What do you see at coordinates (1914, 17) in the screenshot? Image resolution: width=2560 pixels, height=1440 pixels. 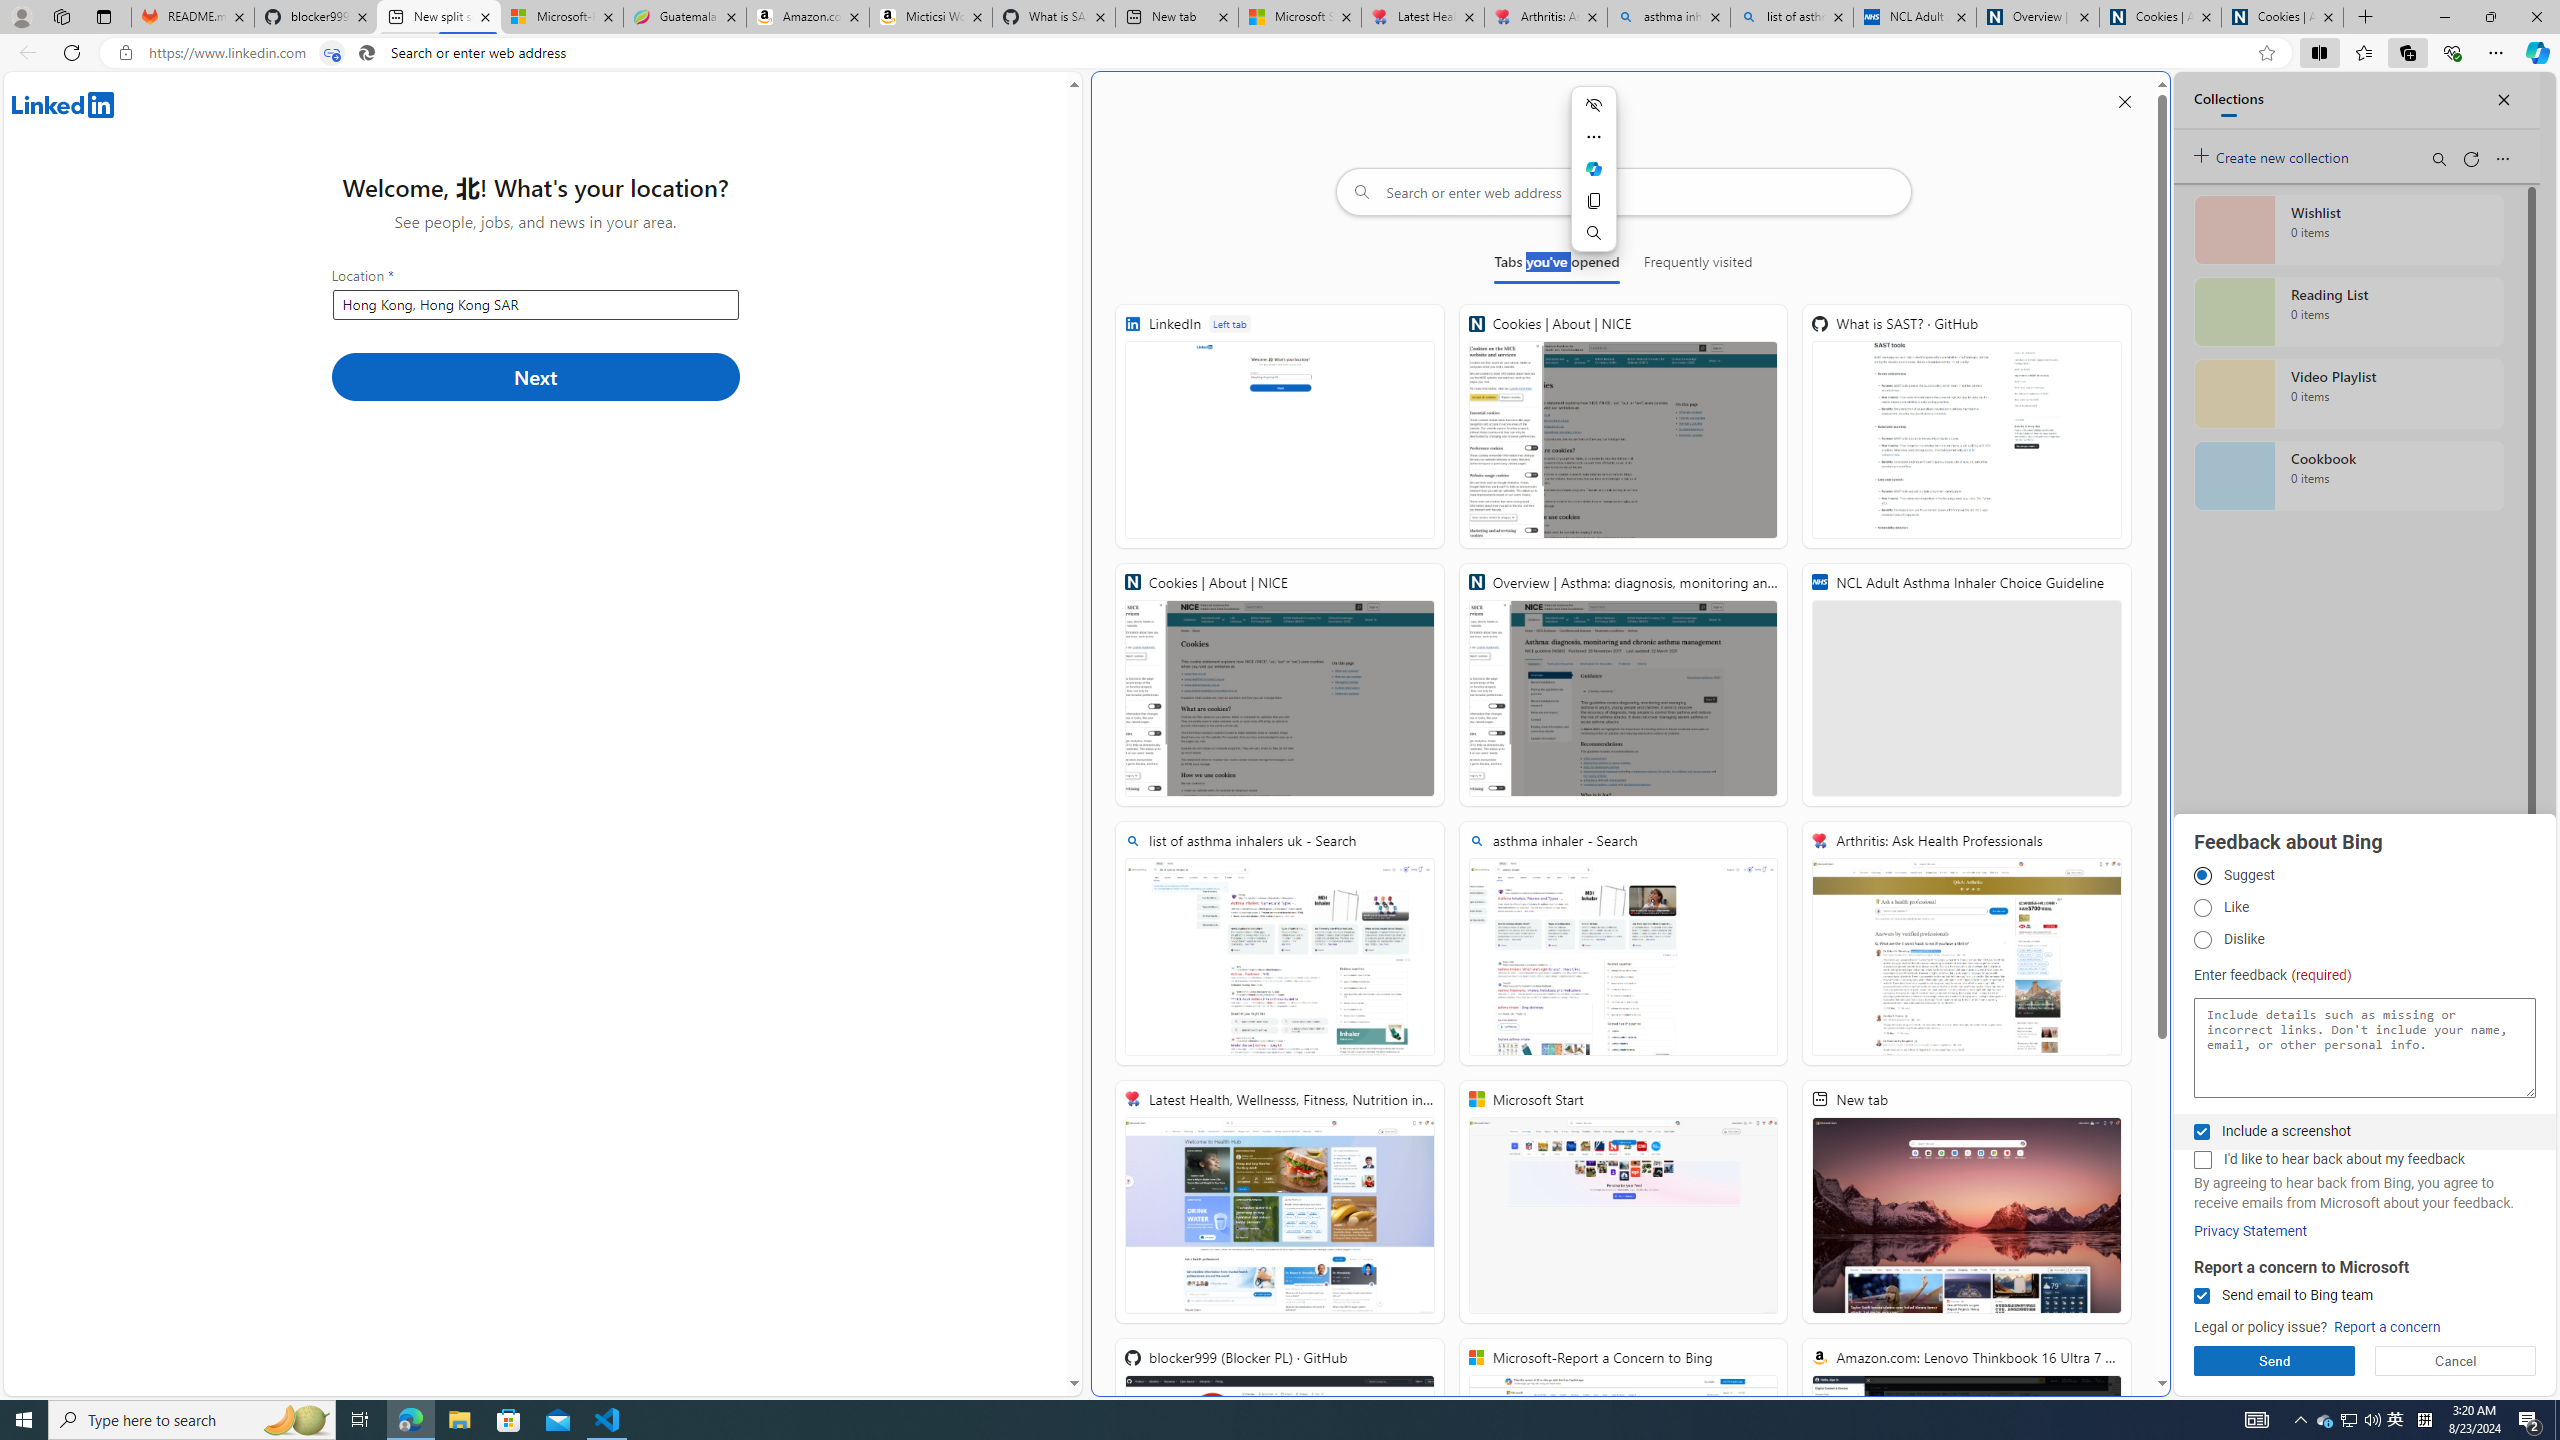 I see `NCL Adult Asthma Inhaler Choice Guideline` at bounding box center [1914, 17].